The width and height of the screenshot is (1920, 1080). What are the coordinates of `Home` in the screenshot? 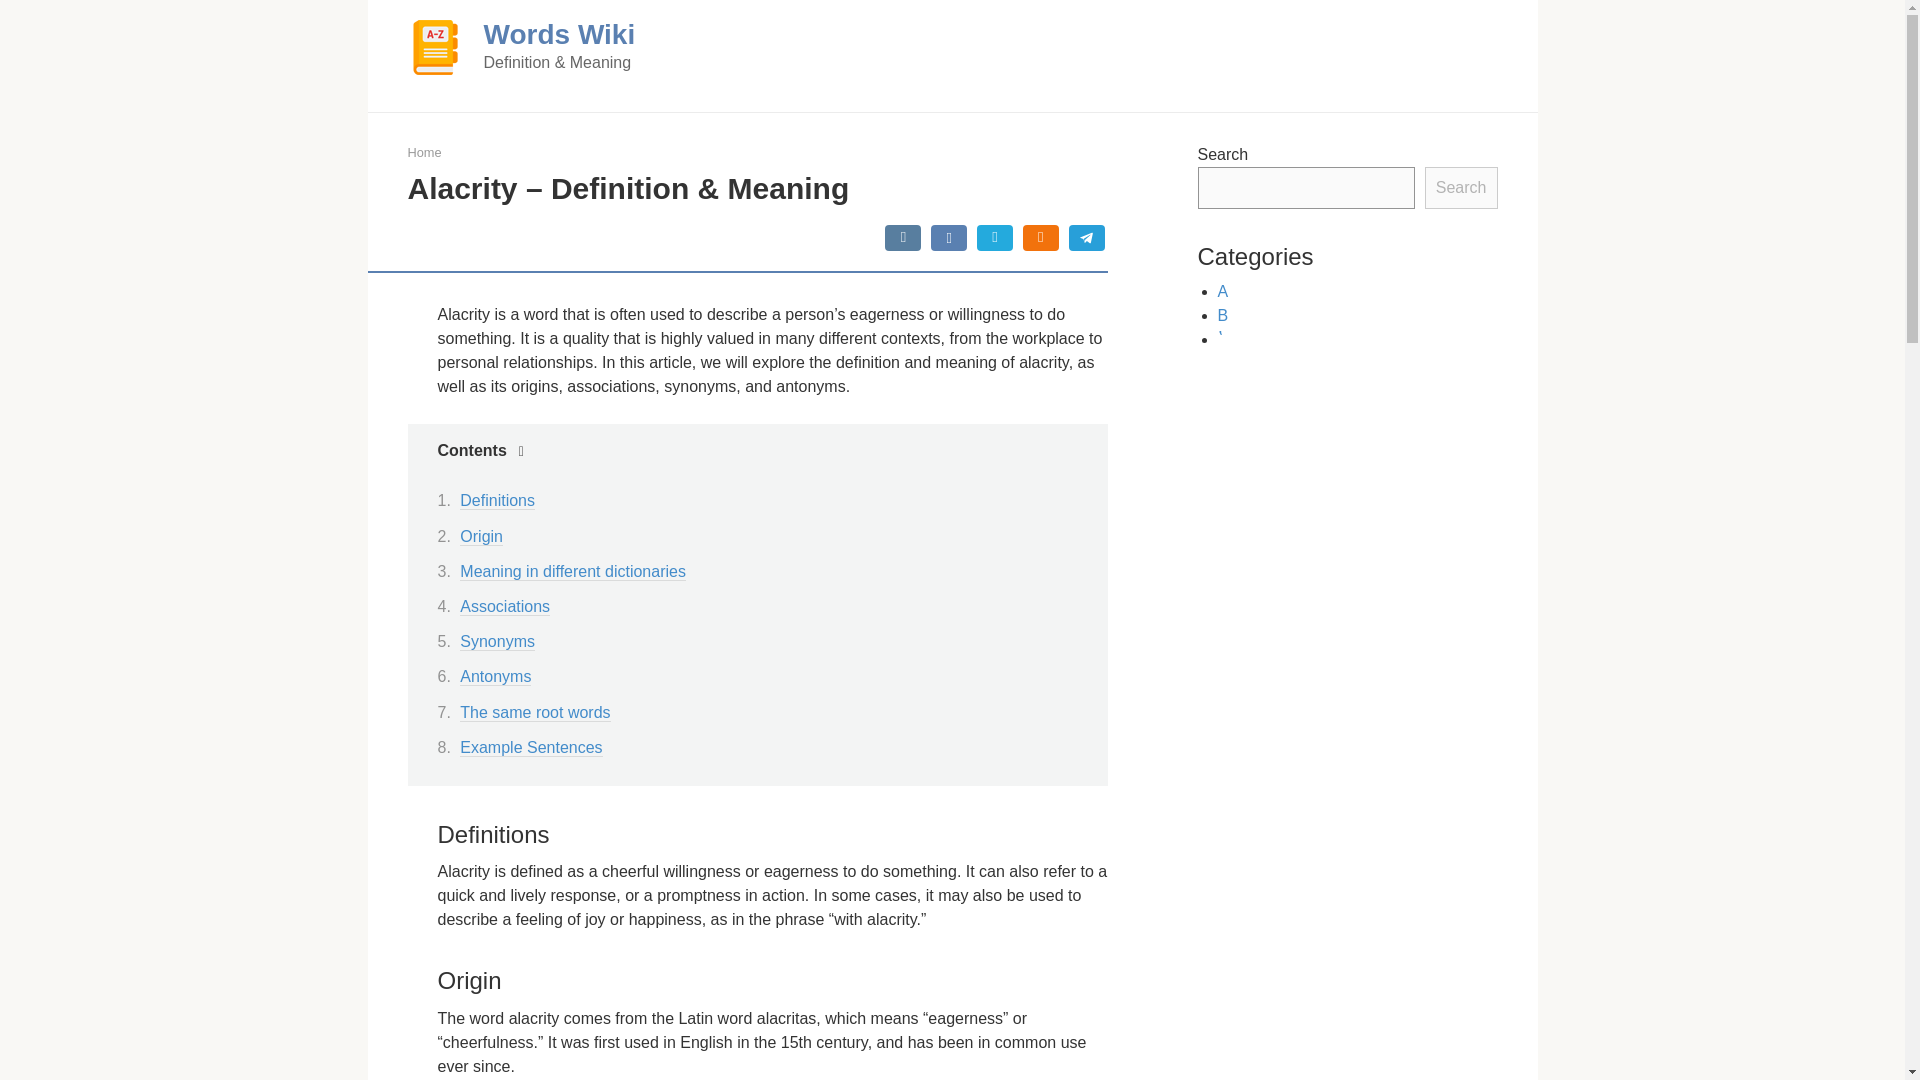 It's located at (424, 152).